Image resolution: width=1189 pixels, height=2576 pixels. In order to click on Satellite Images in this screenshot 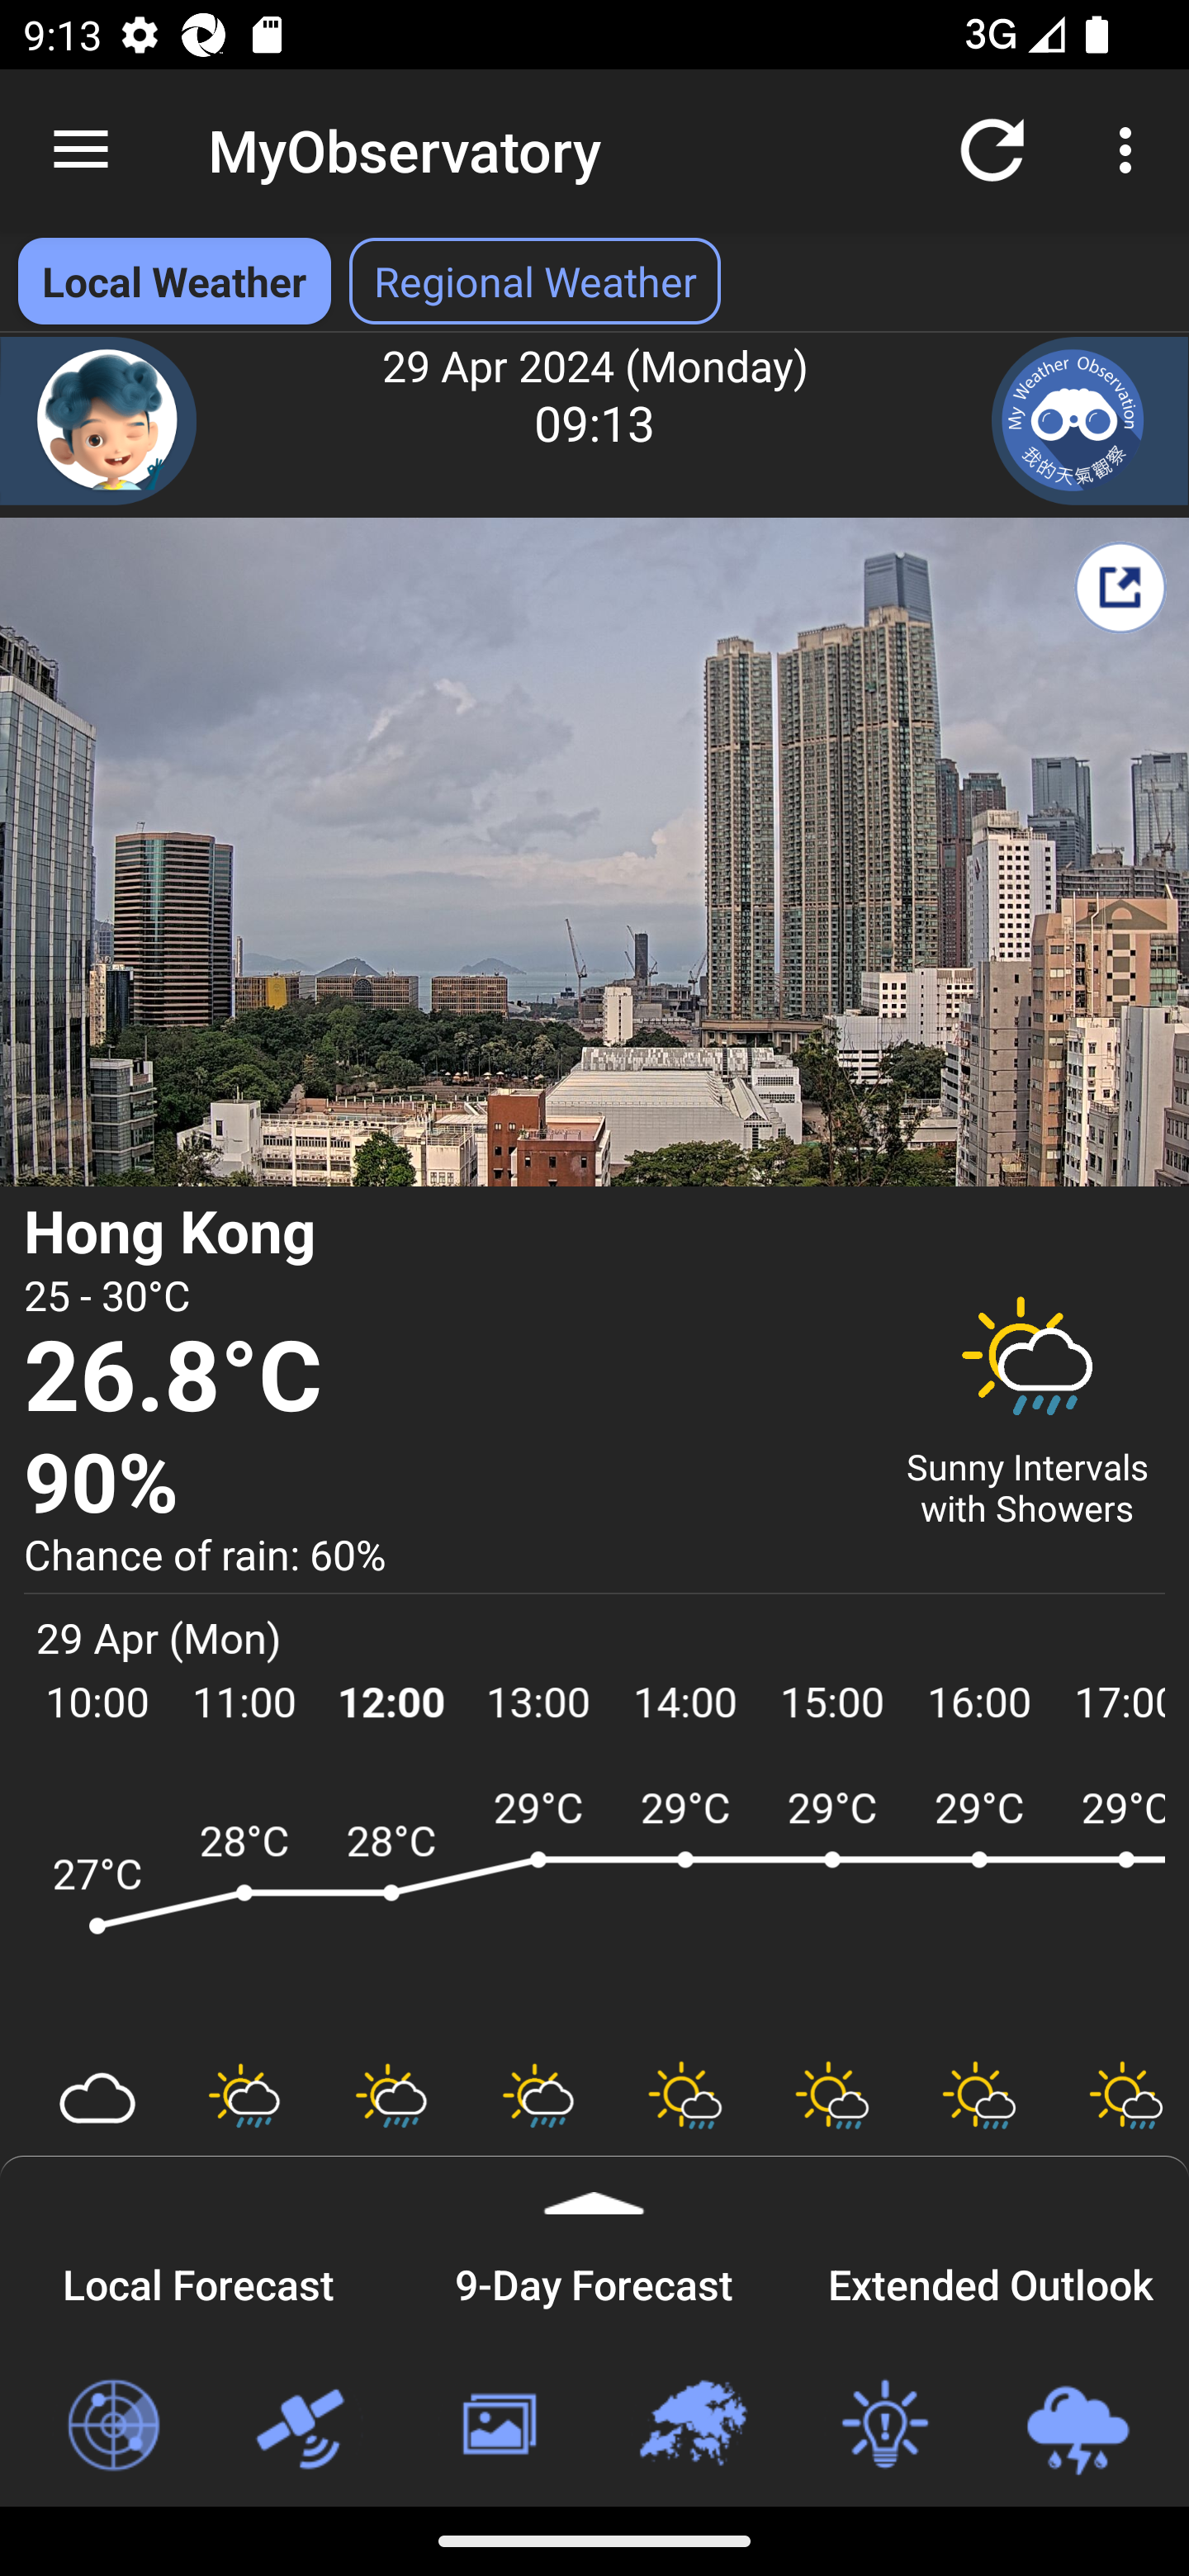, I will do `click(305, 2426)`.